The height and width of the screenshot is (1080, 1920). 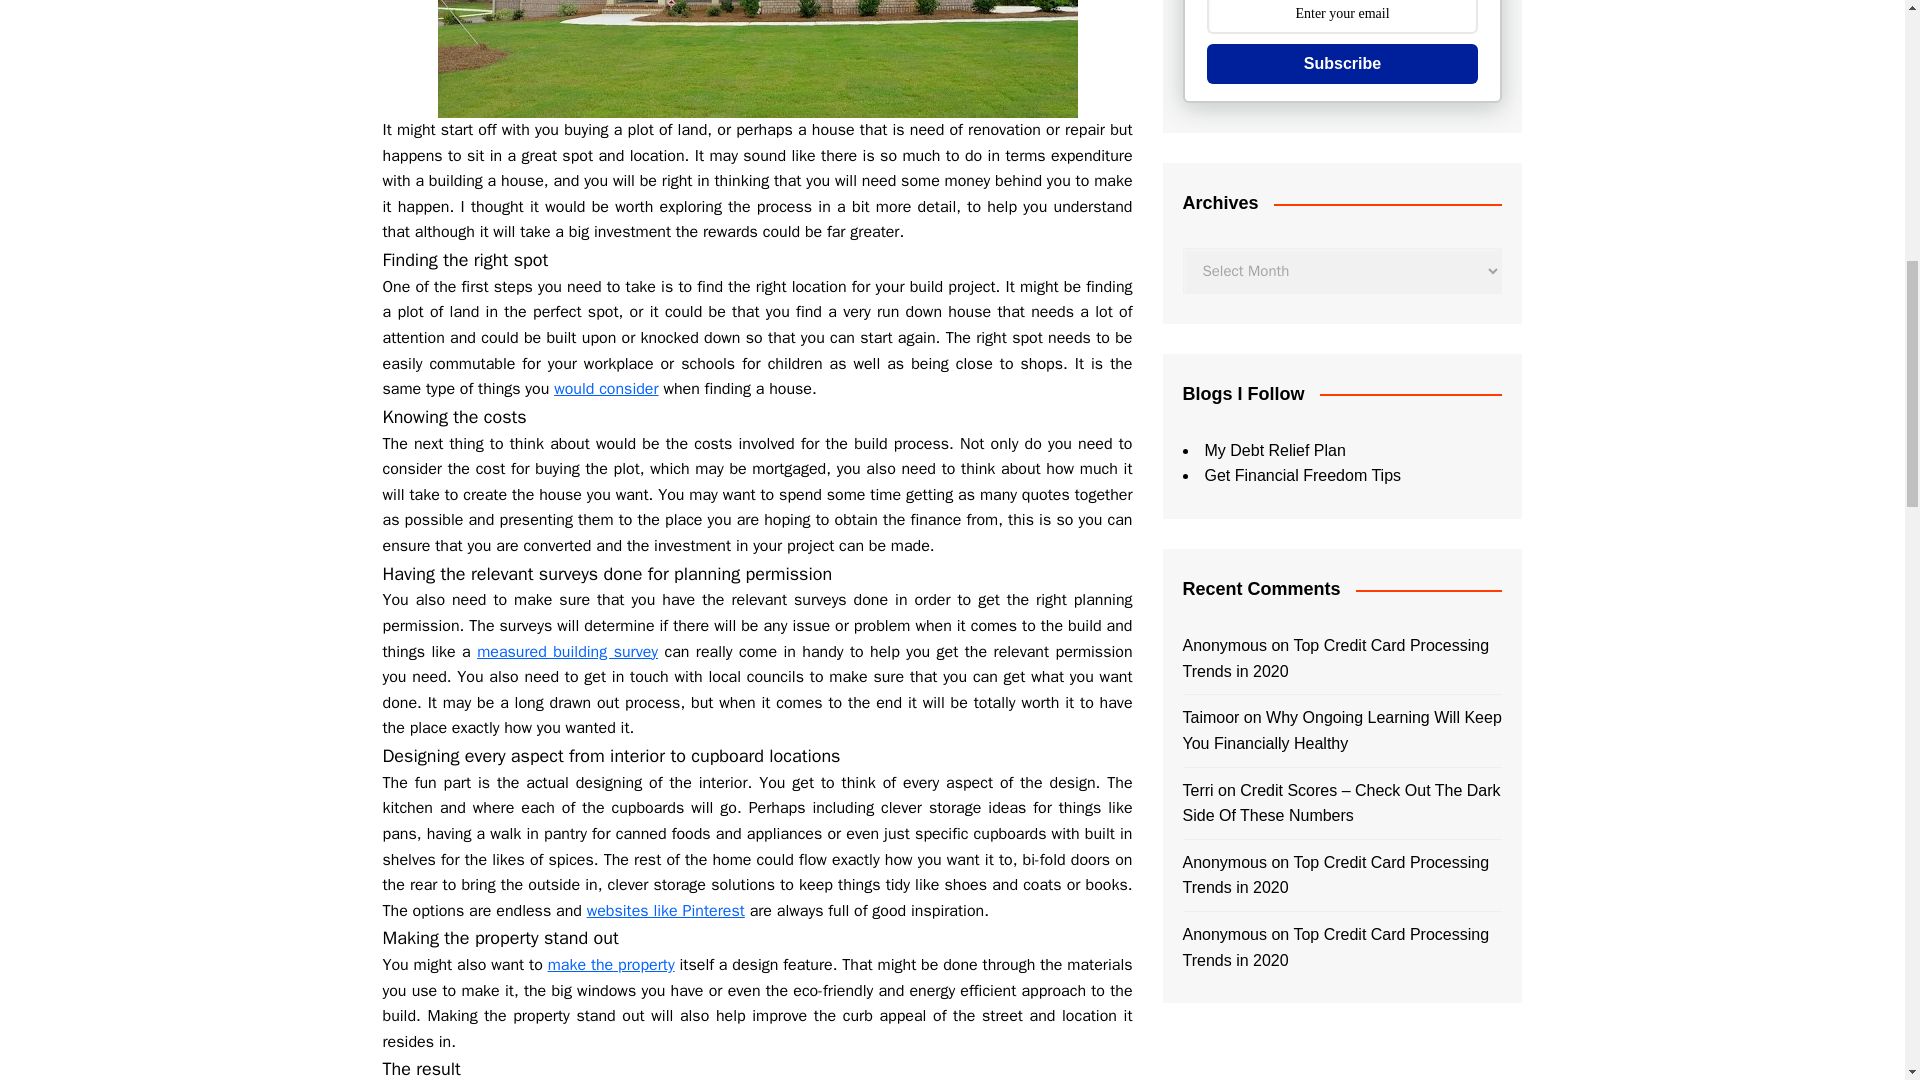 I want to click on would consider, so click(x=606, y=388).